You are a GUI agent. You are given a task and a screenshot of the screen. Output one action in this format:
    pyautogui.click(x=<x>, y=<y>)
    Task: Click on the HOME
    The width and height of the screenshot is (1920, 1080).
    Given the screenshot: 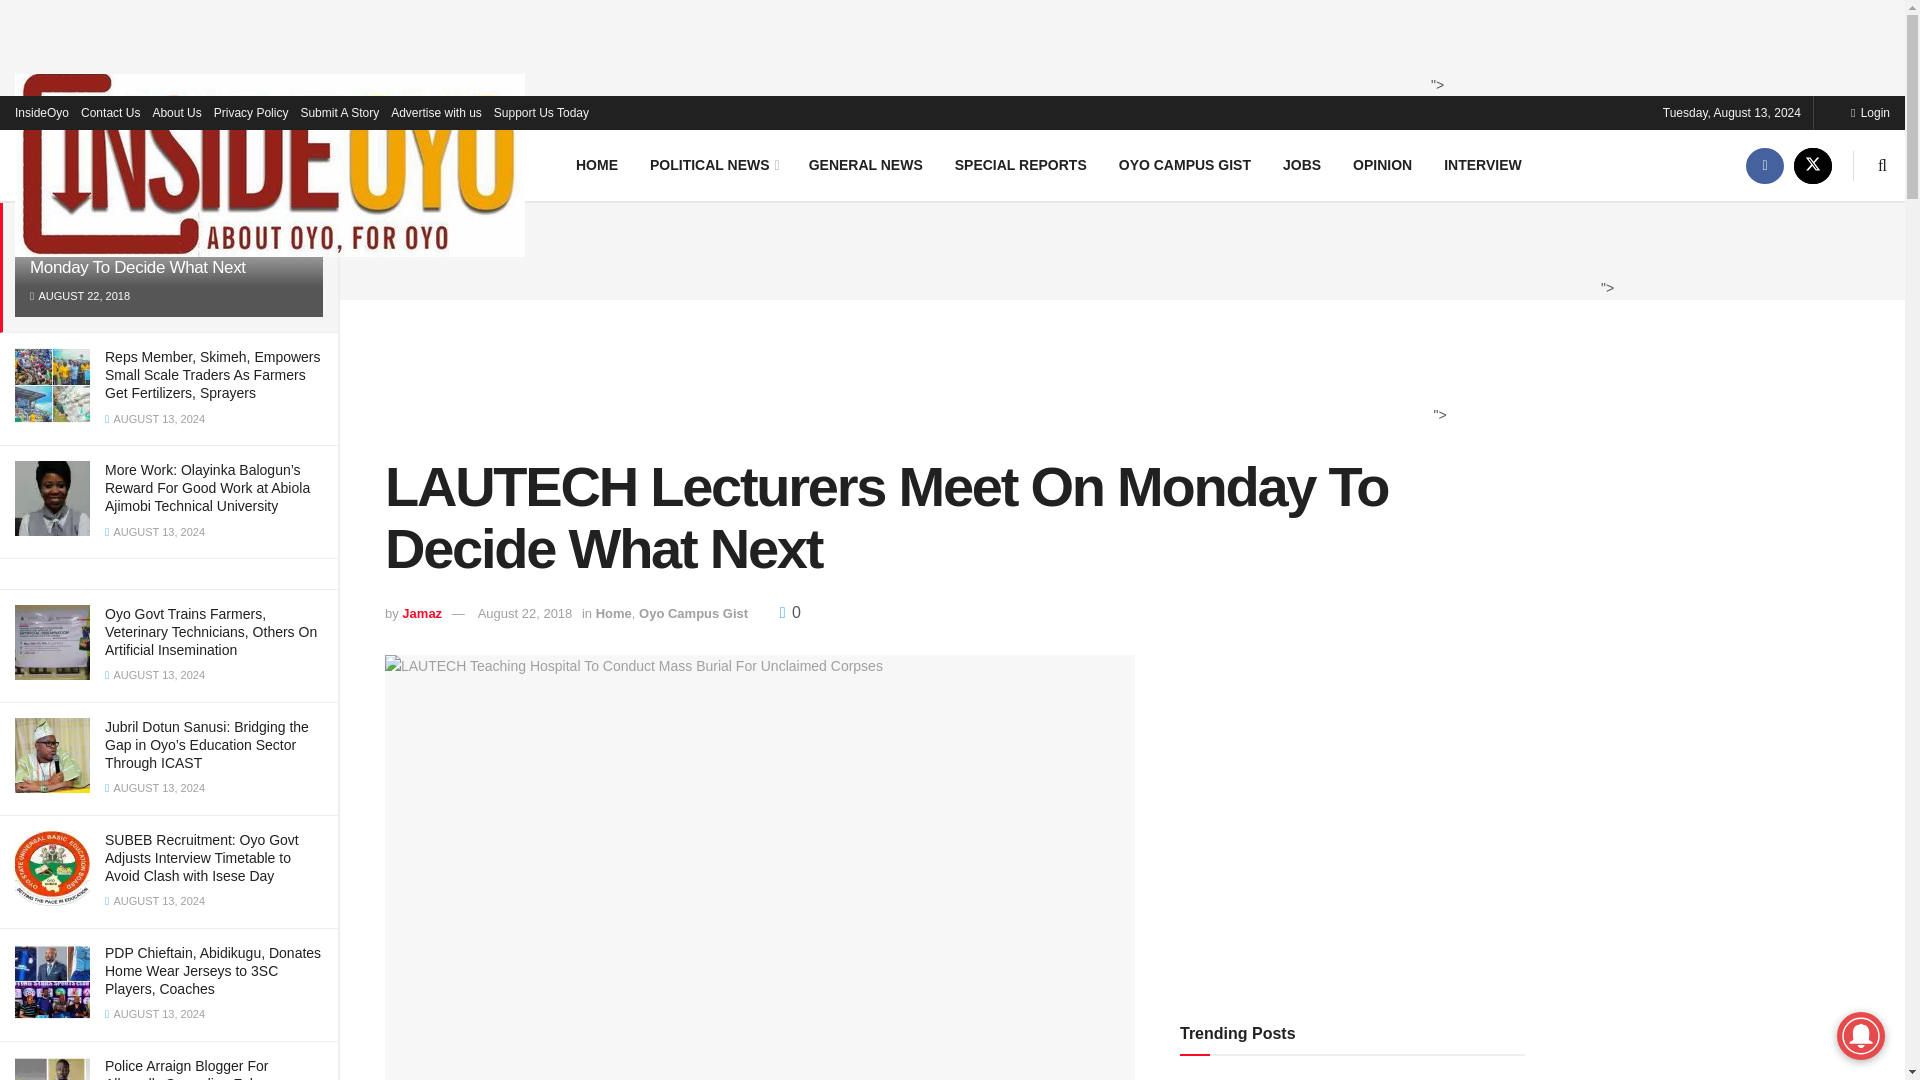 What is the action you would take?
    pyautogui.click(x=596, y=164)
    